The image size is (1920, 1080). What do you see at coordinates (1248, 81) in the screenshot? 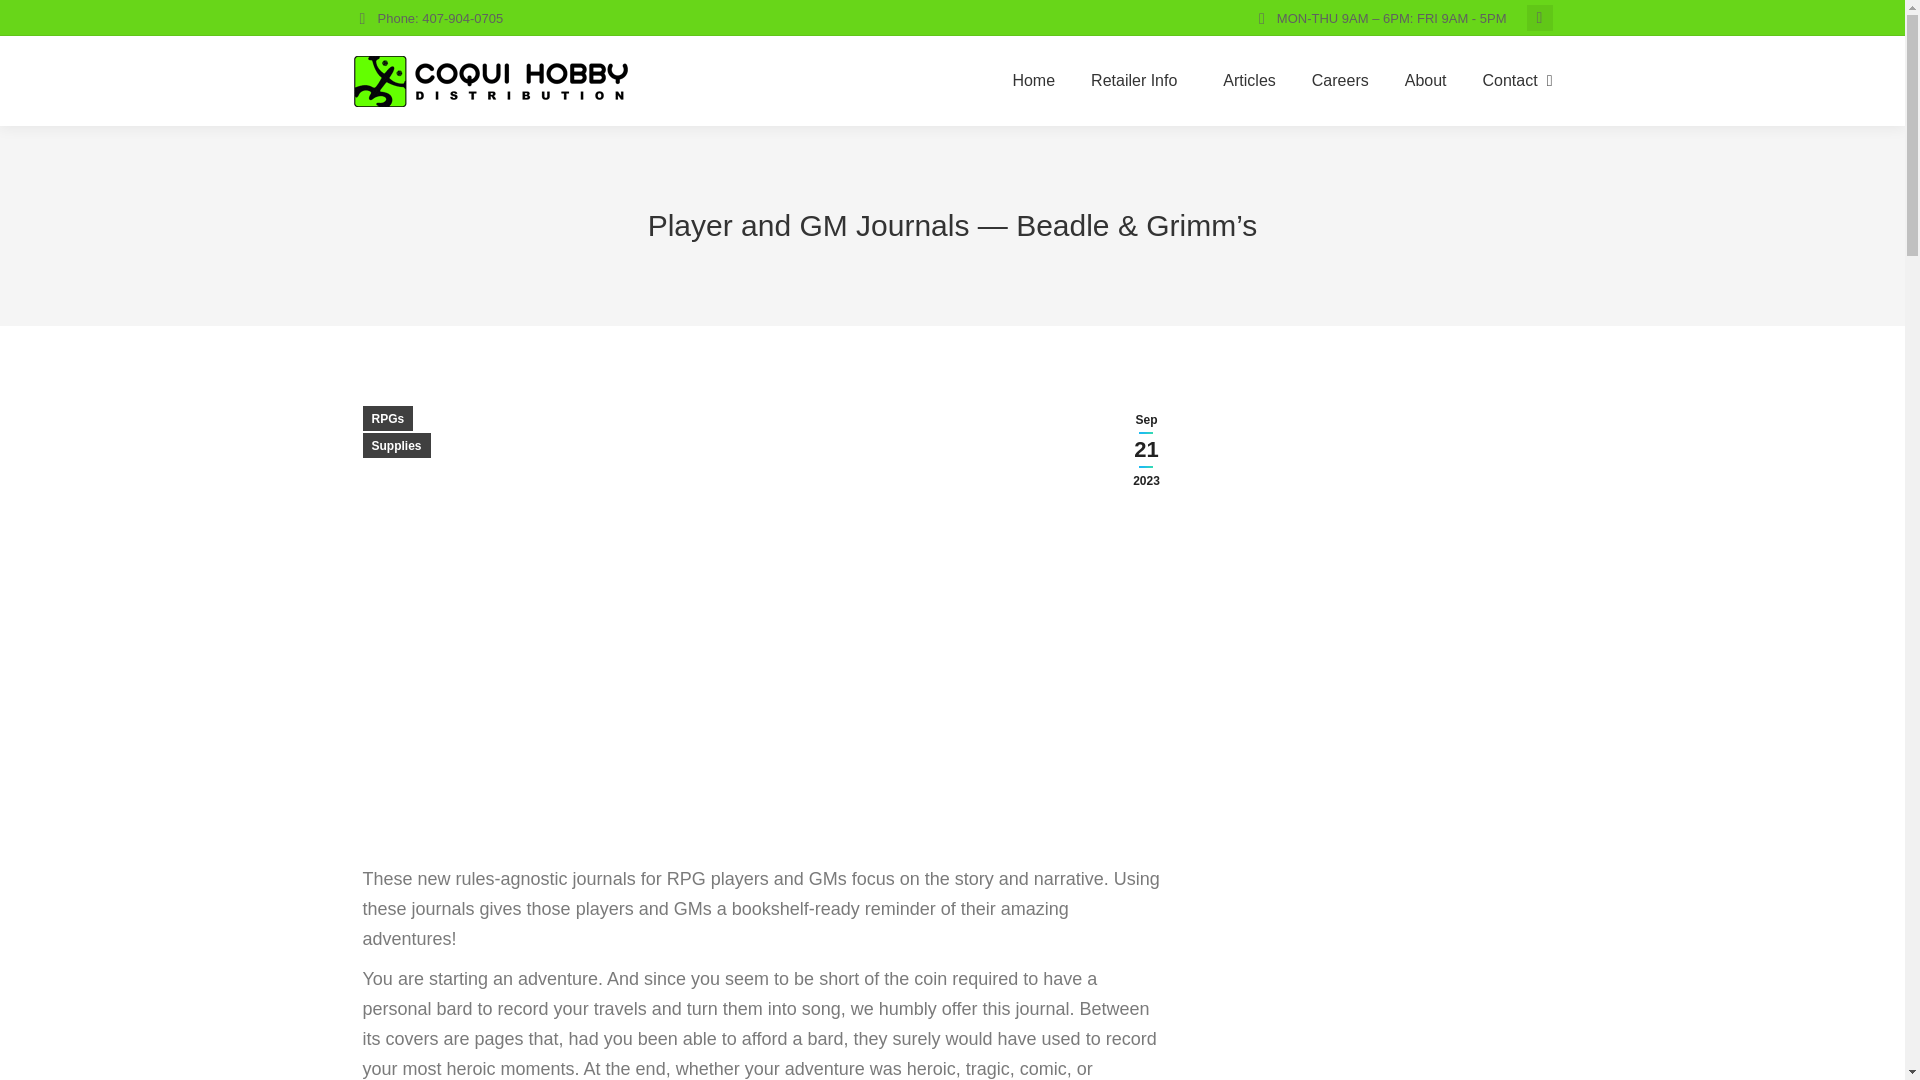
I see `Articles` at bounding box center [1248, 81].